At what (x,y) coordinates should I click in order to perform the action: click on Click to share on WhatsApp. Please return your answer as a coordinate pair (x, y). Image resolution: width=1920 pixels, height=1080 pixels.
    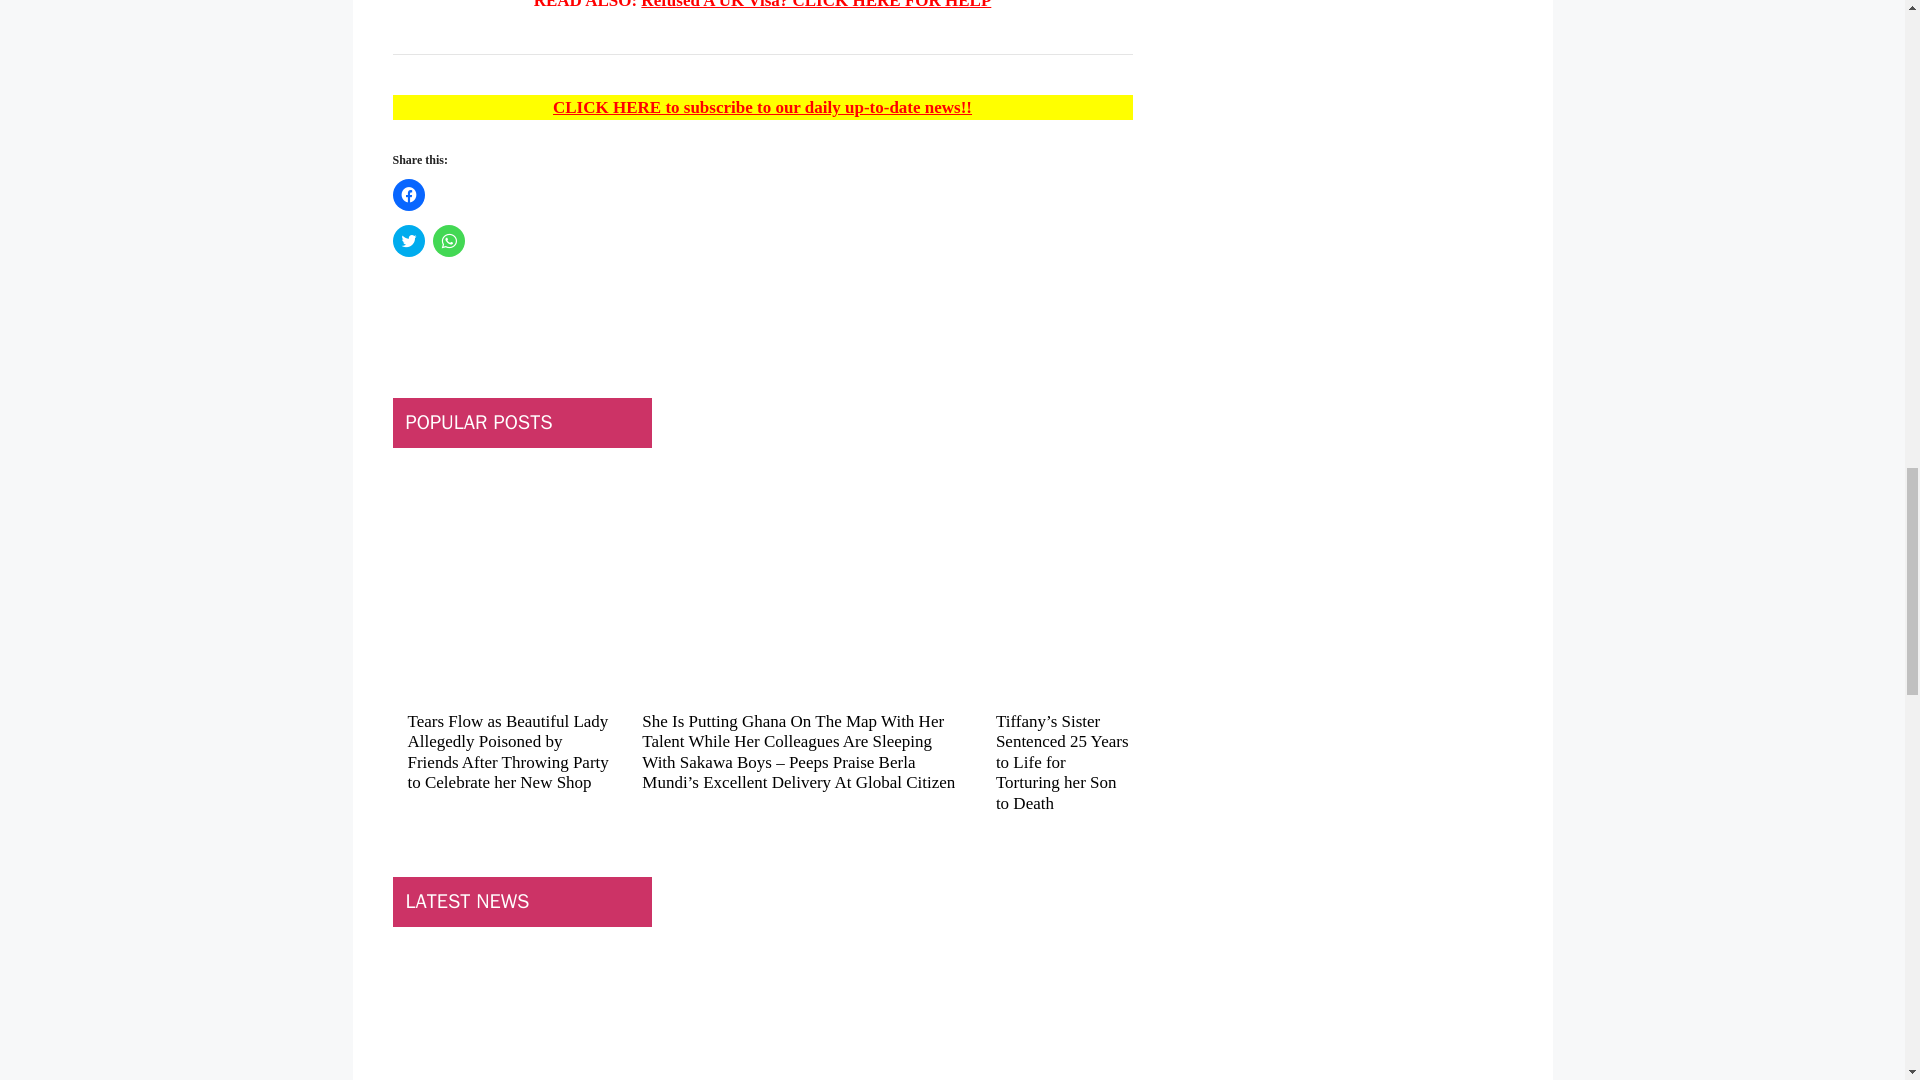
    Looking at the image, I should click on (448, 240).